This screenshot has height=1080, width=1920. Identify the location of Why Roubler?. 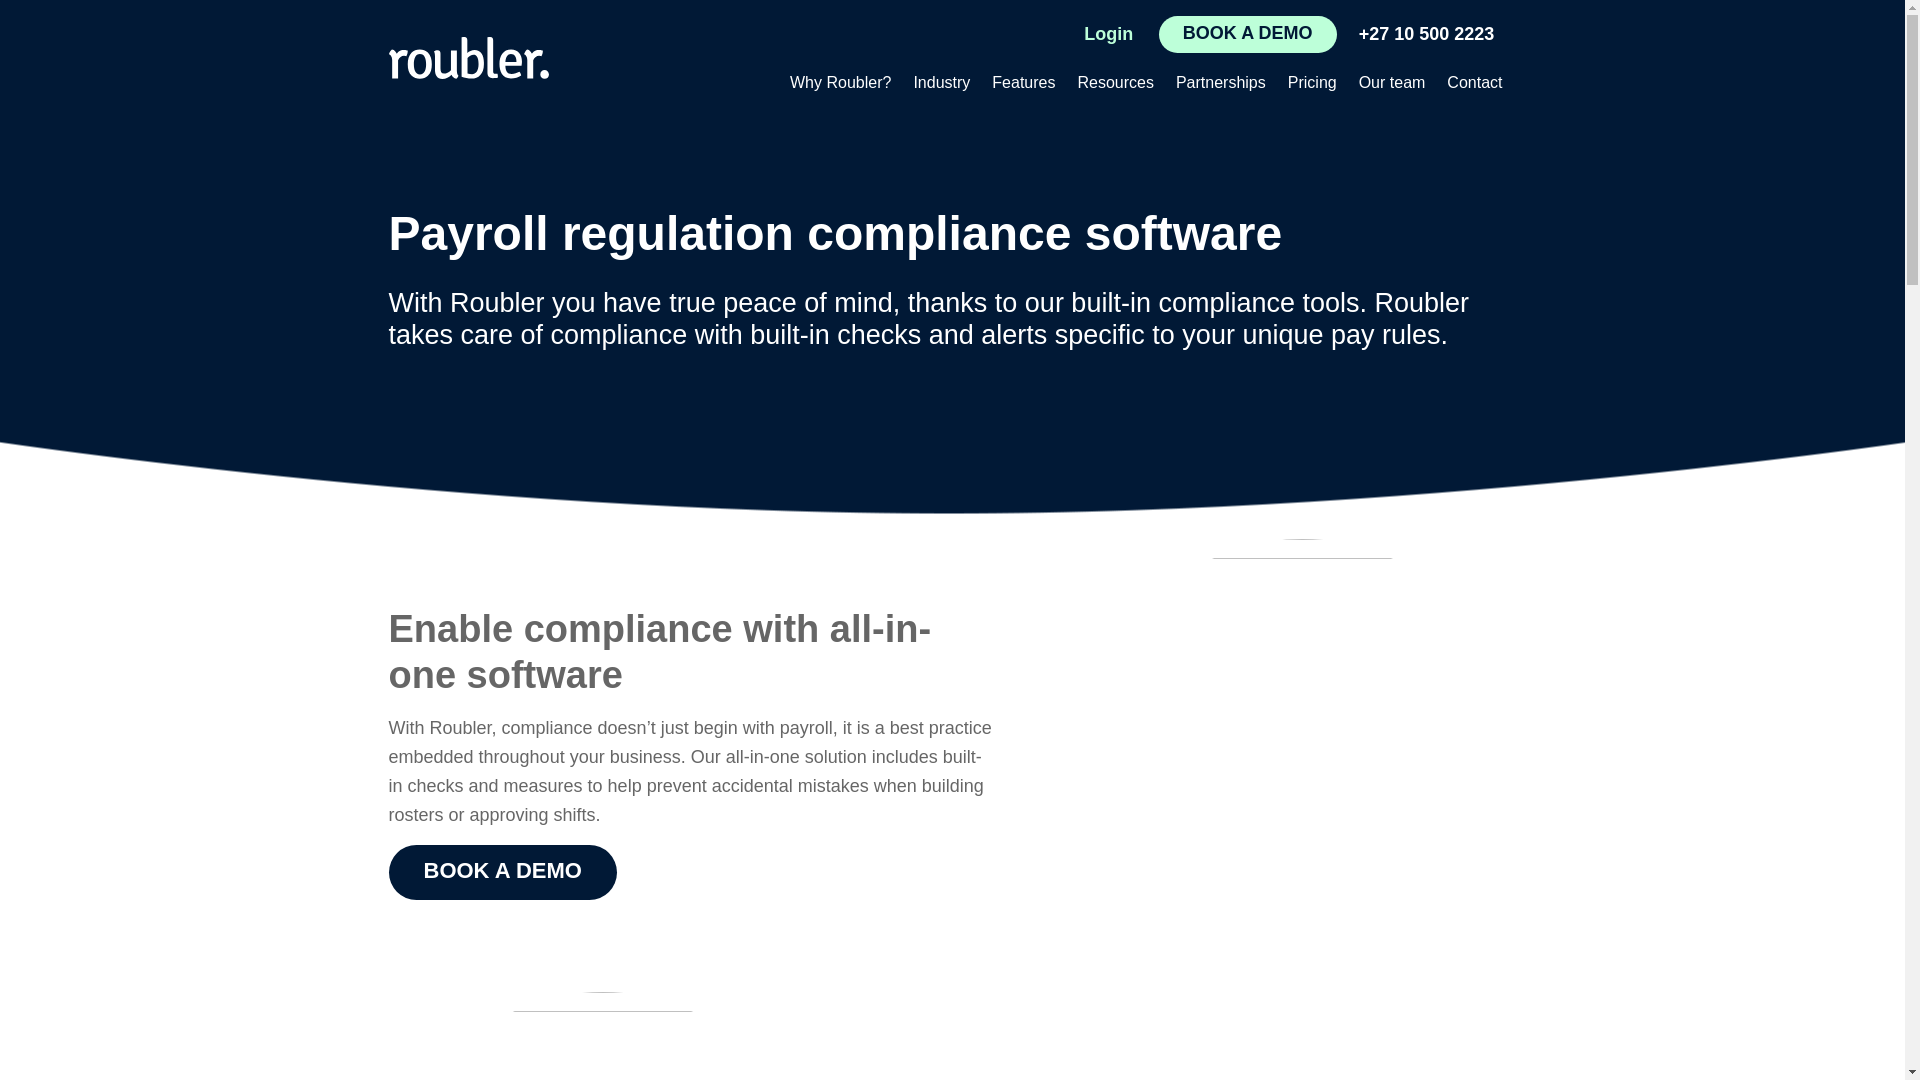
(840, 84).